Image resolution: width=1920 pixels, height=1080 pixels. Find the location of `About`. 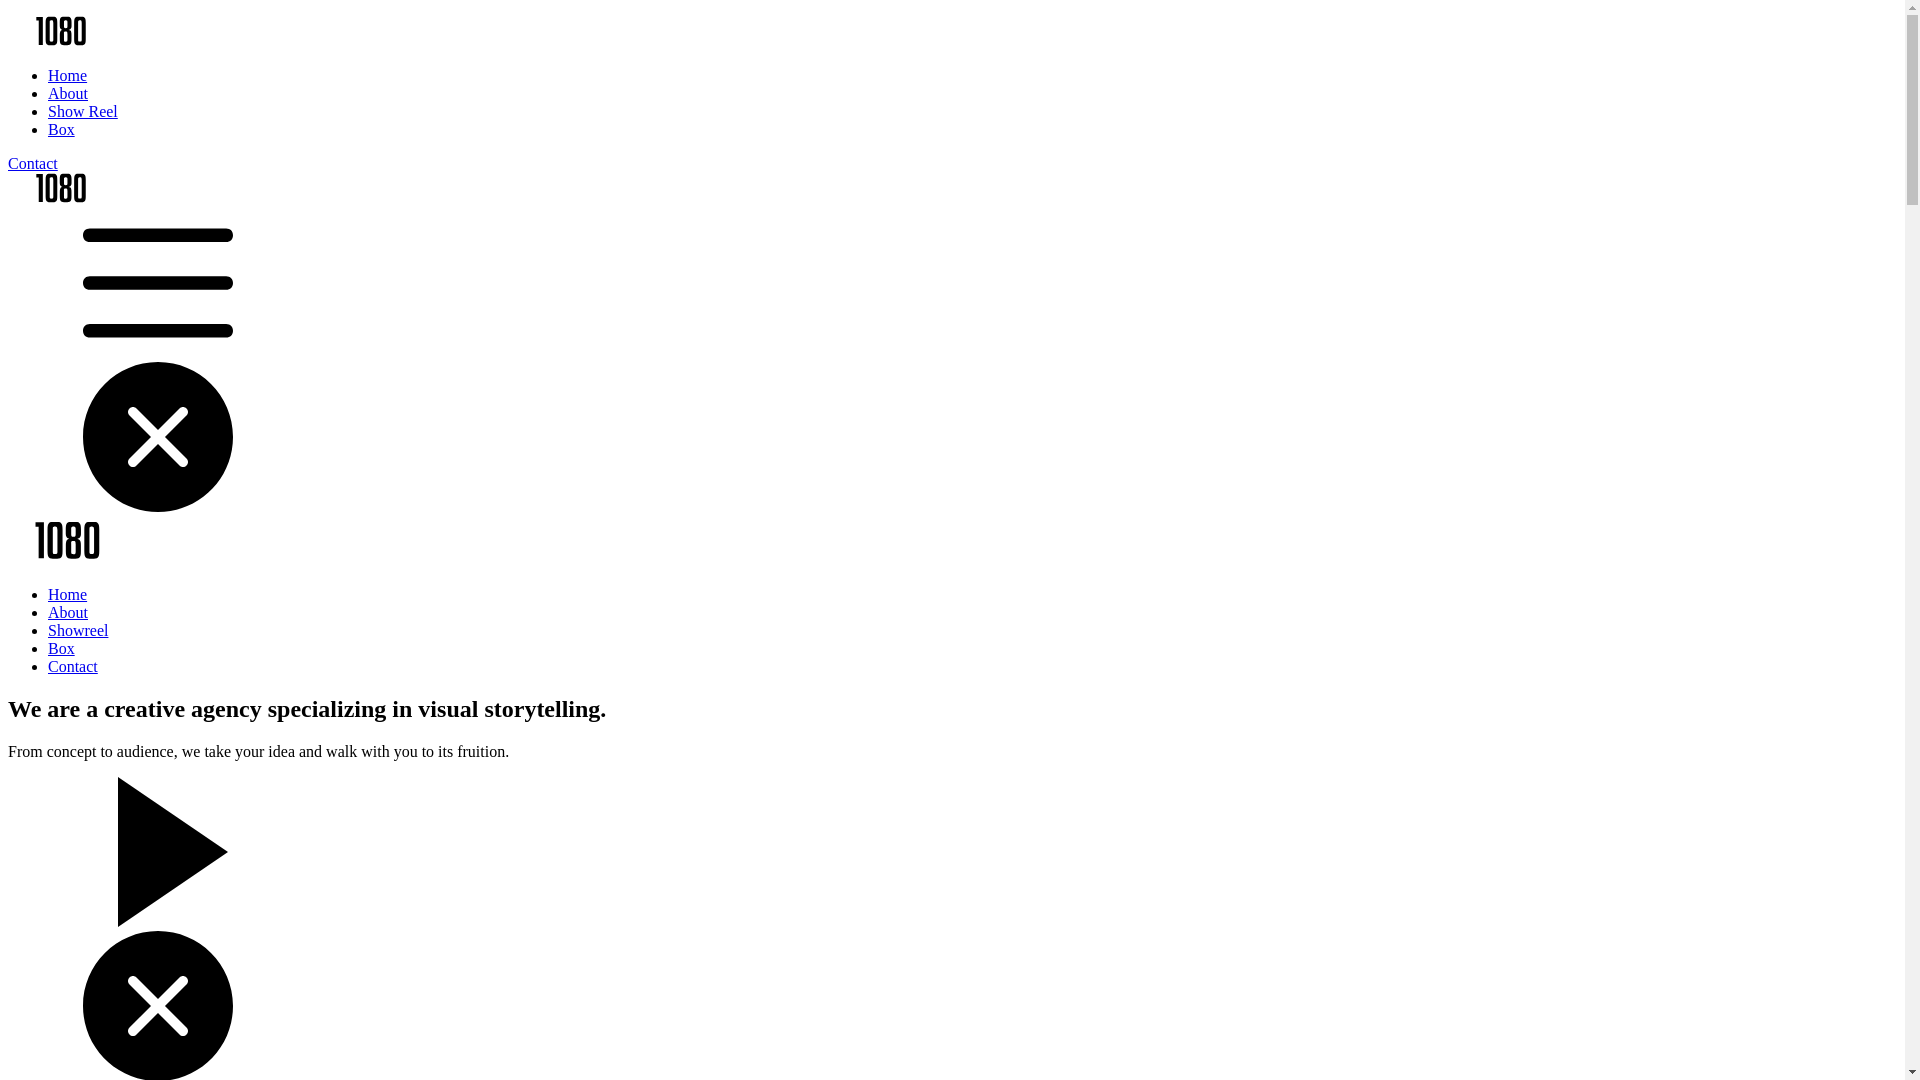

About is located at coordinates (68, 612).